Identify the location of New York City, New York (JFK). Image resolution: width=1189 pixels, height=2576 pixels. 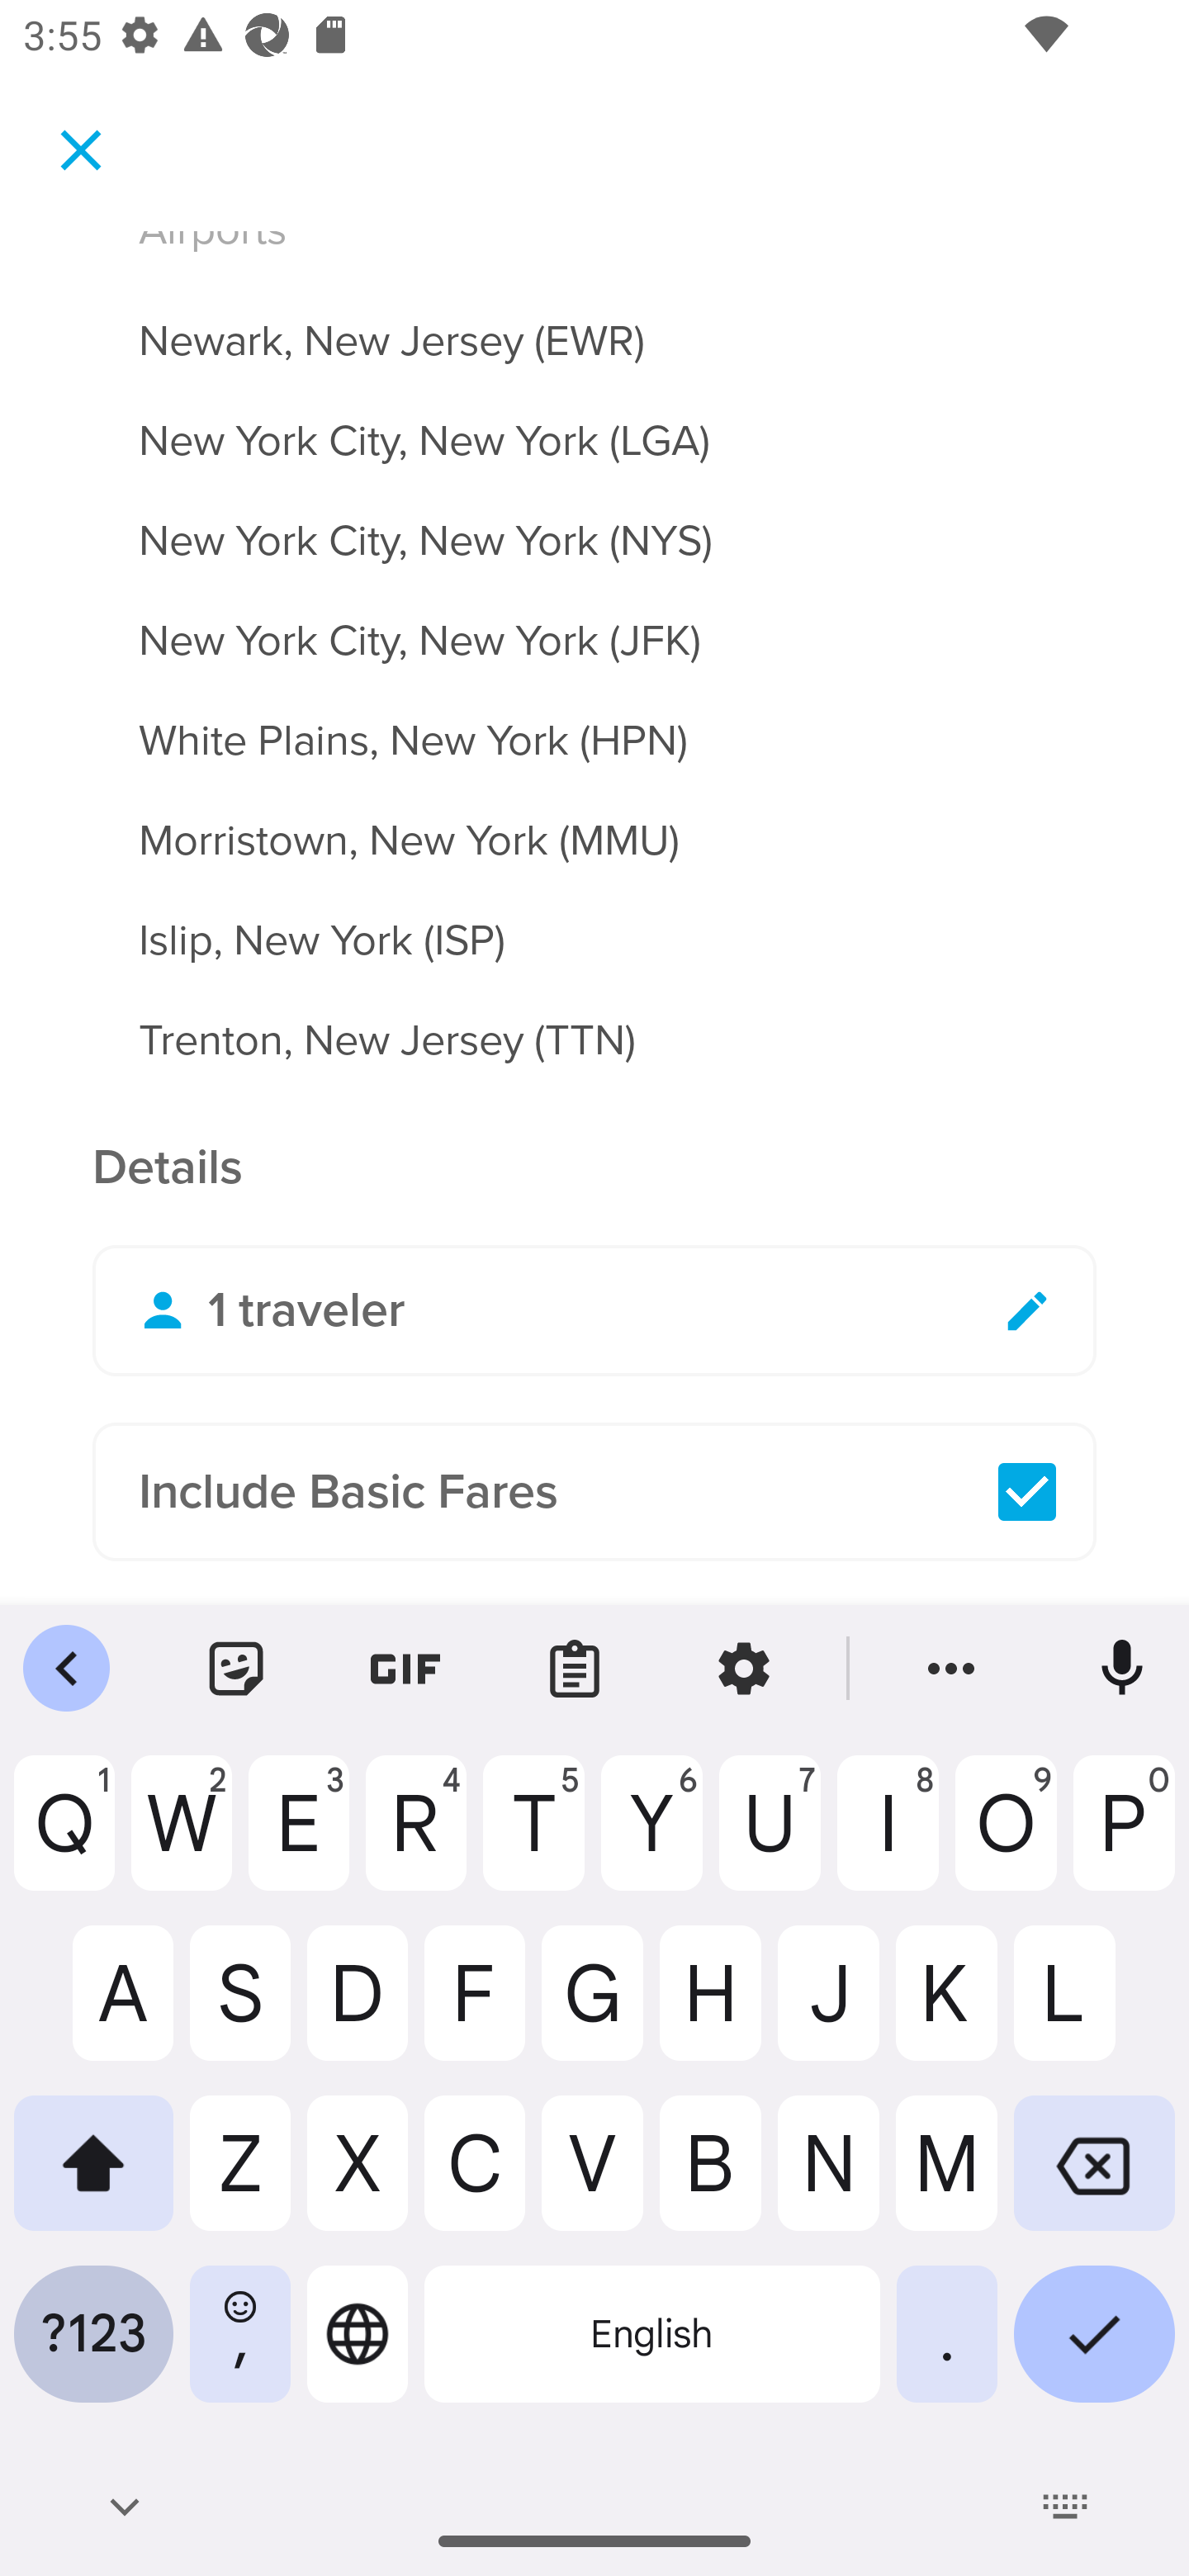
(594, 622).